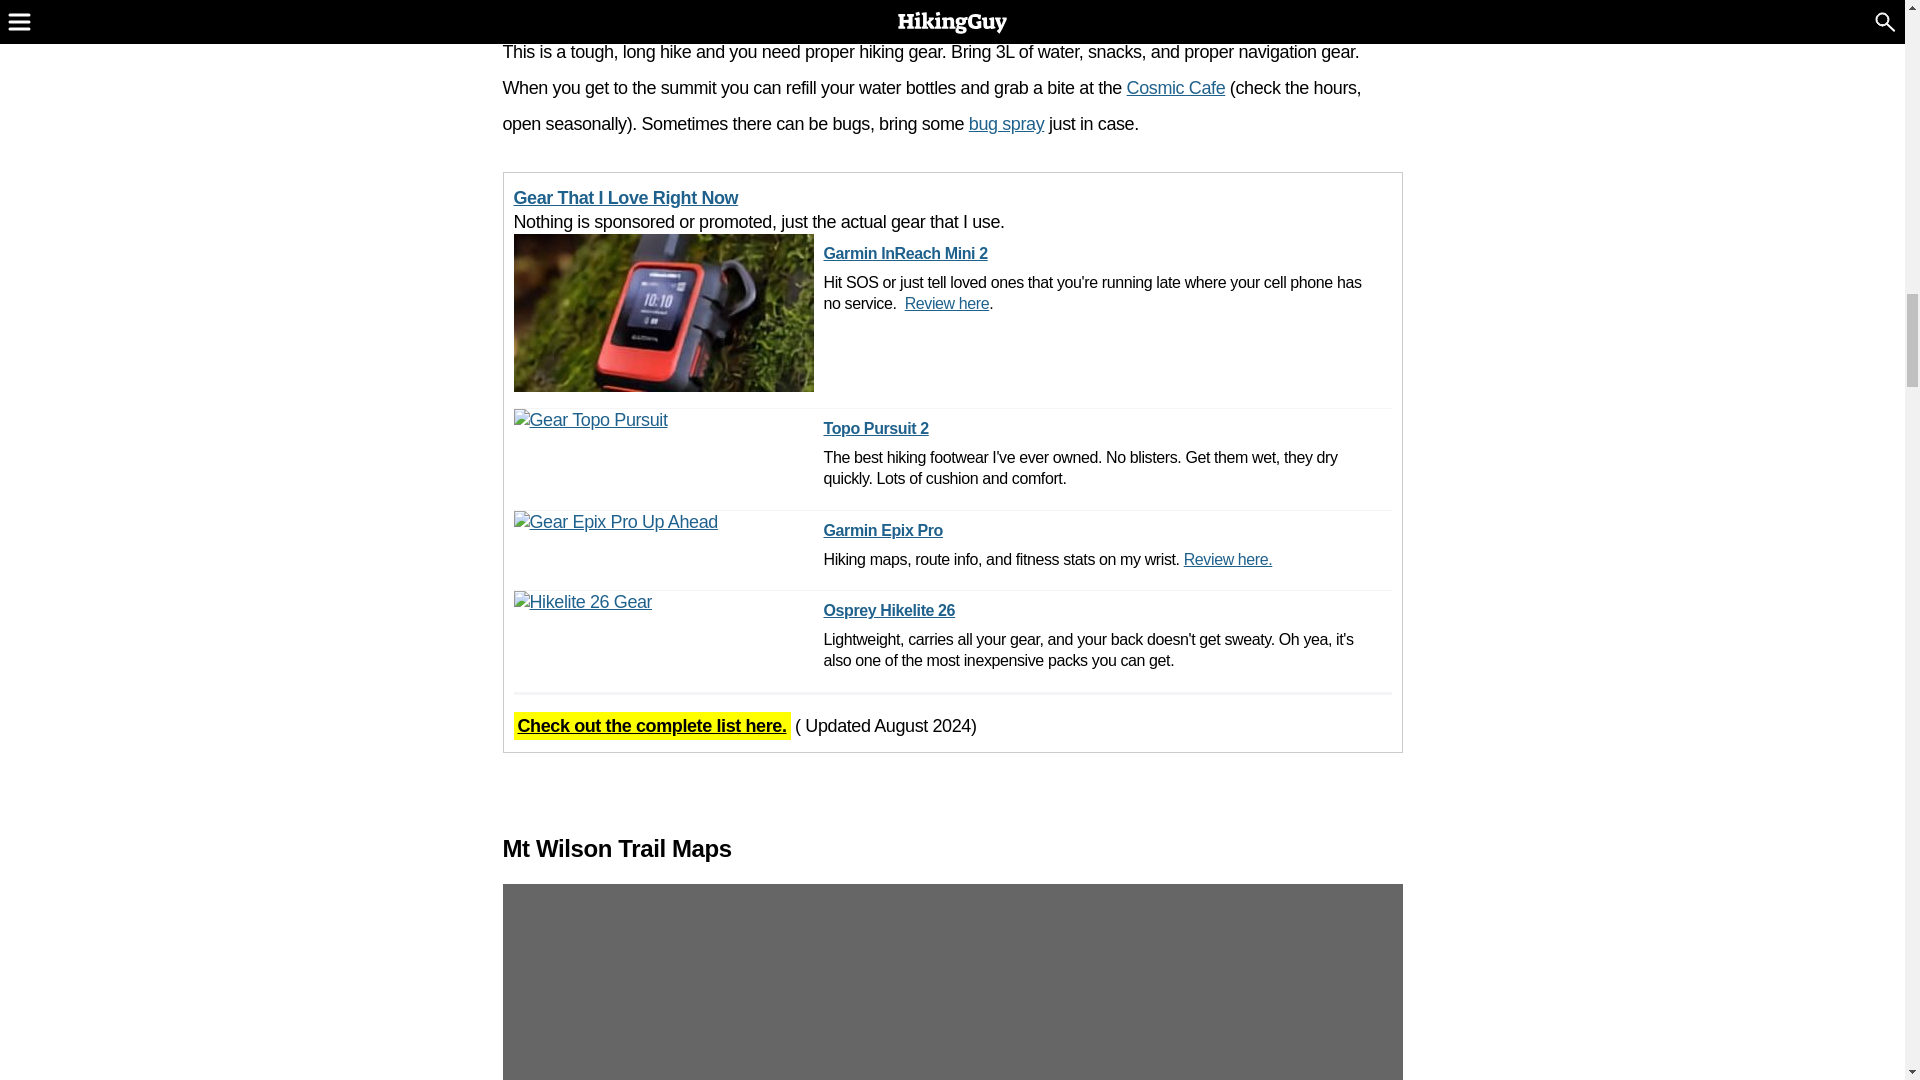 Image resolution: width=1920 pixels, height=1080 pixels. I want to click on Garmin Epix Pro, so click(1048, 531).